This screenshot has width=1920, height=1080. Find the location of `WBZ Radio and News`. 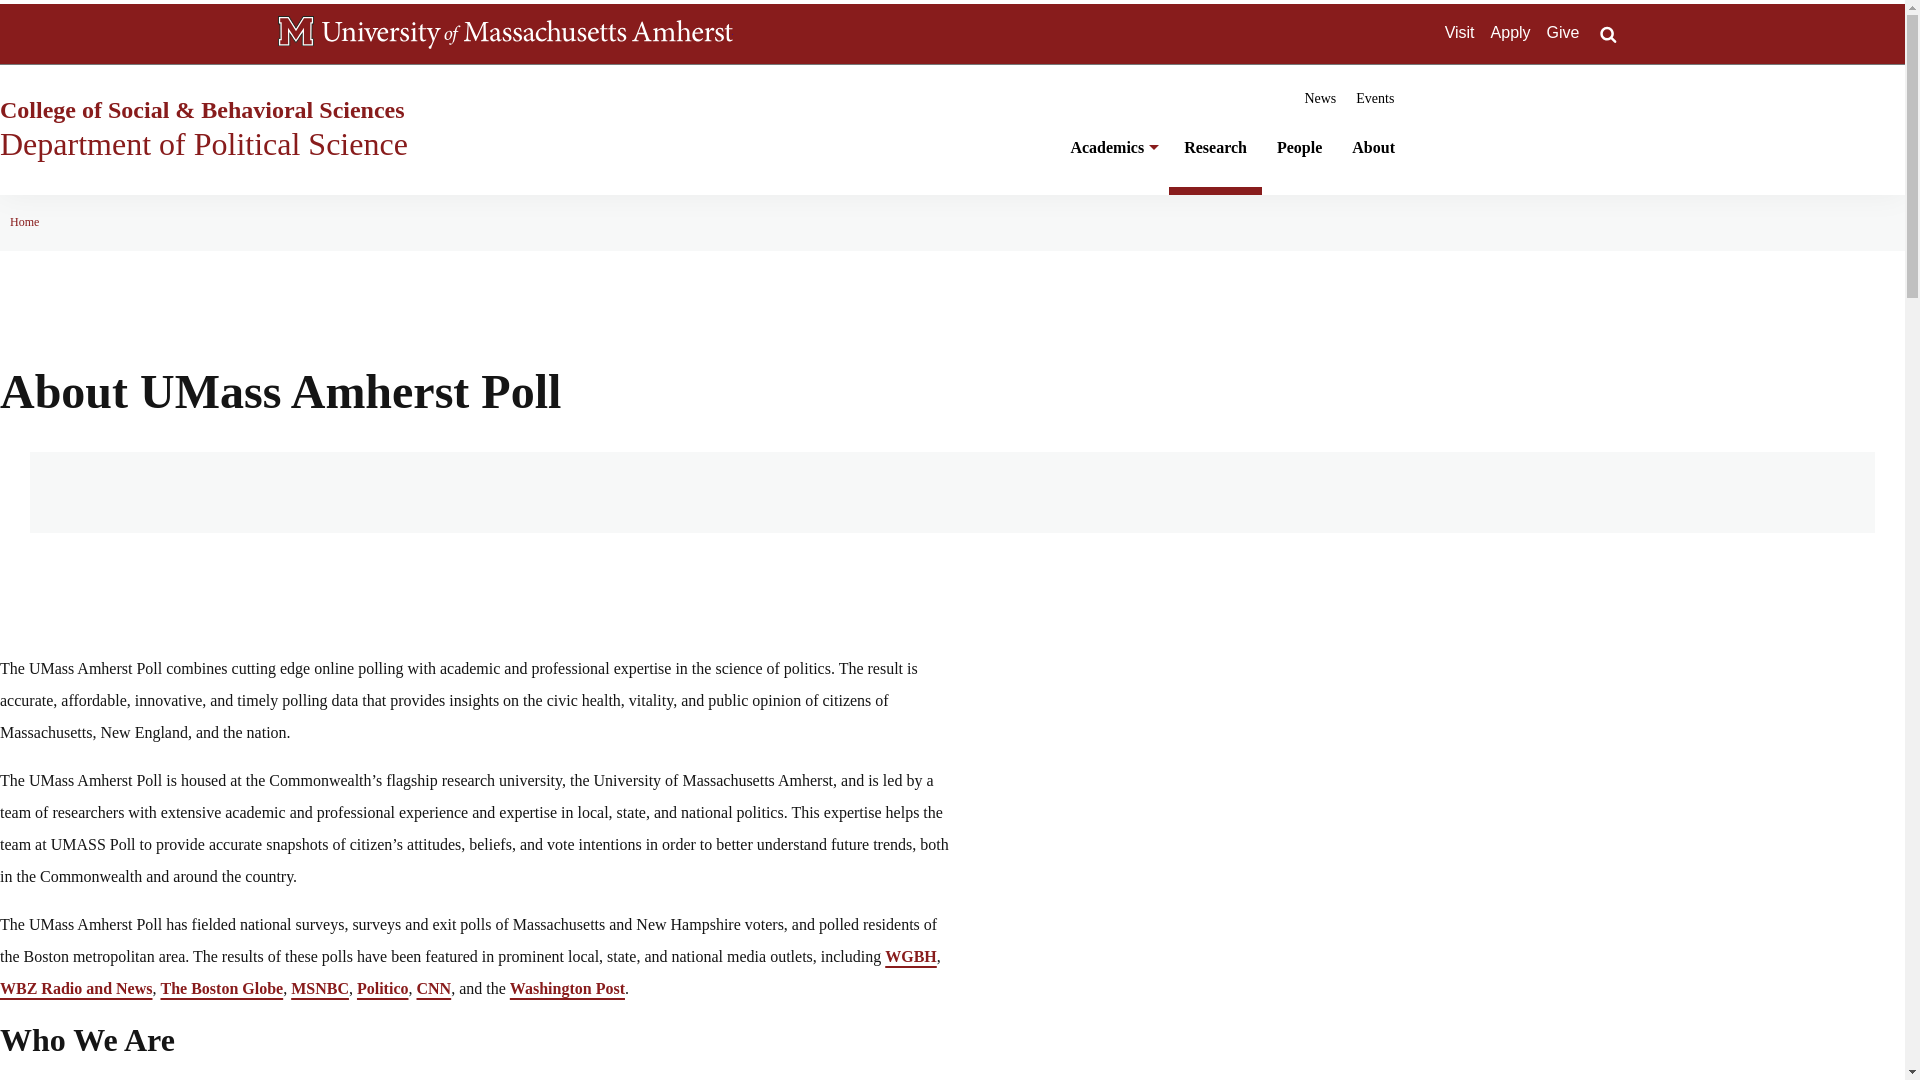

WBZ Radio and News is located at coordinates (76, 988).